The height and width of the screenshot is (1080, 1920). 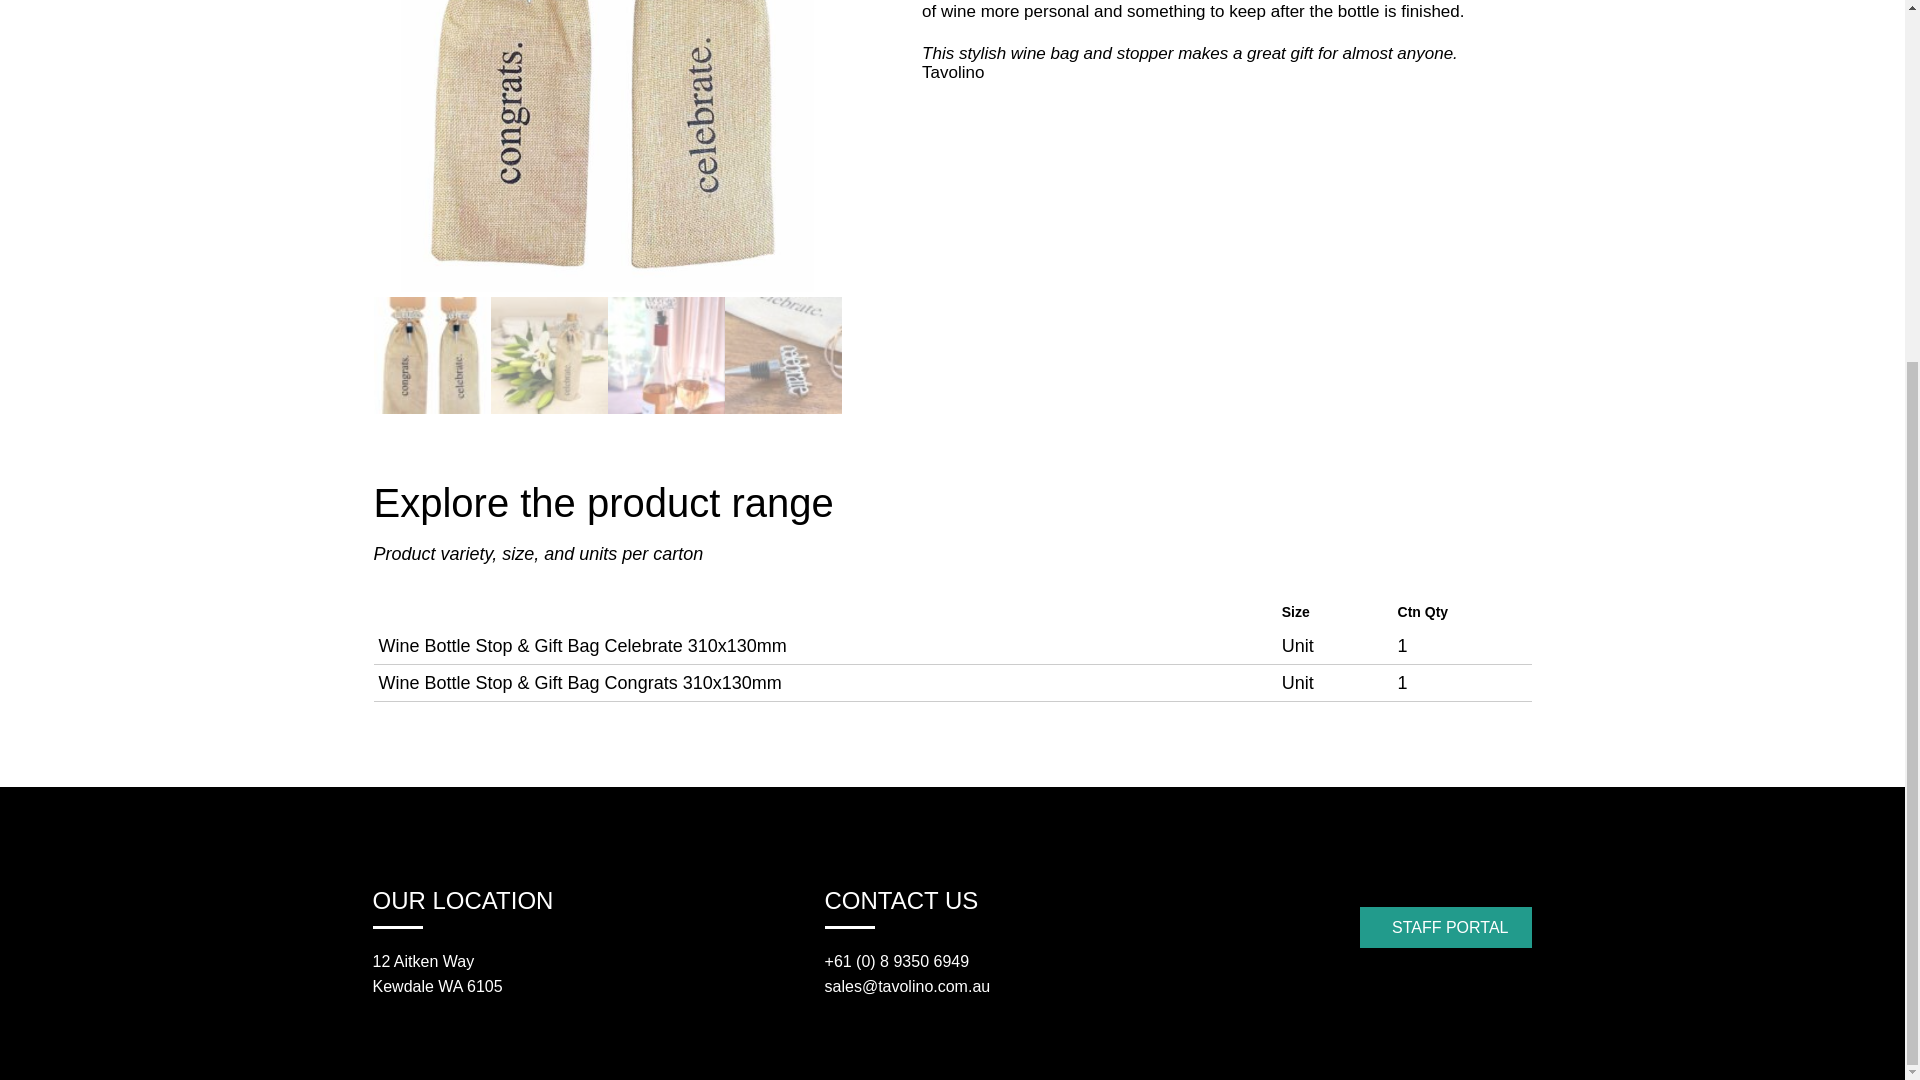 I want to click on wine-bags, so click(x=608, y=146).